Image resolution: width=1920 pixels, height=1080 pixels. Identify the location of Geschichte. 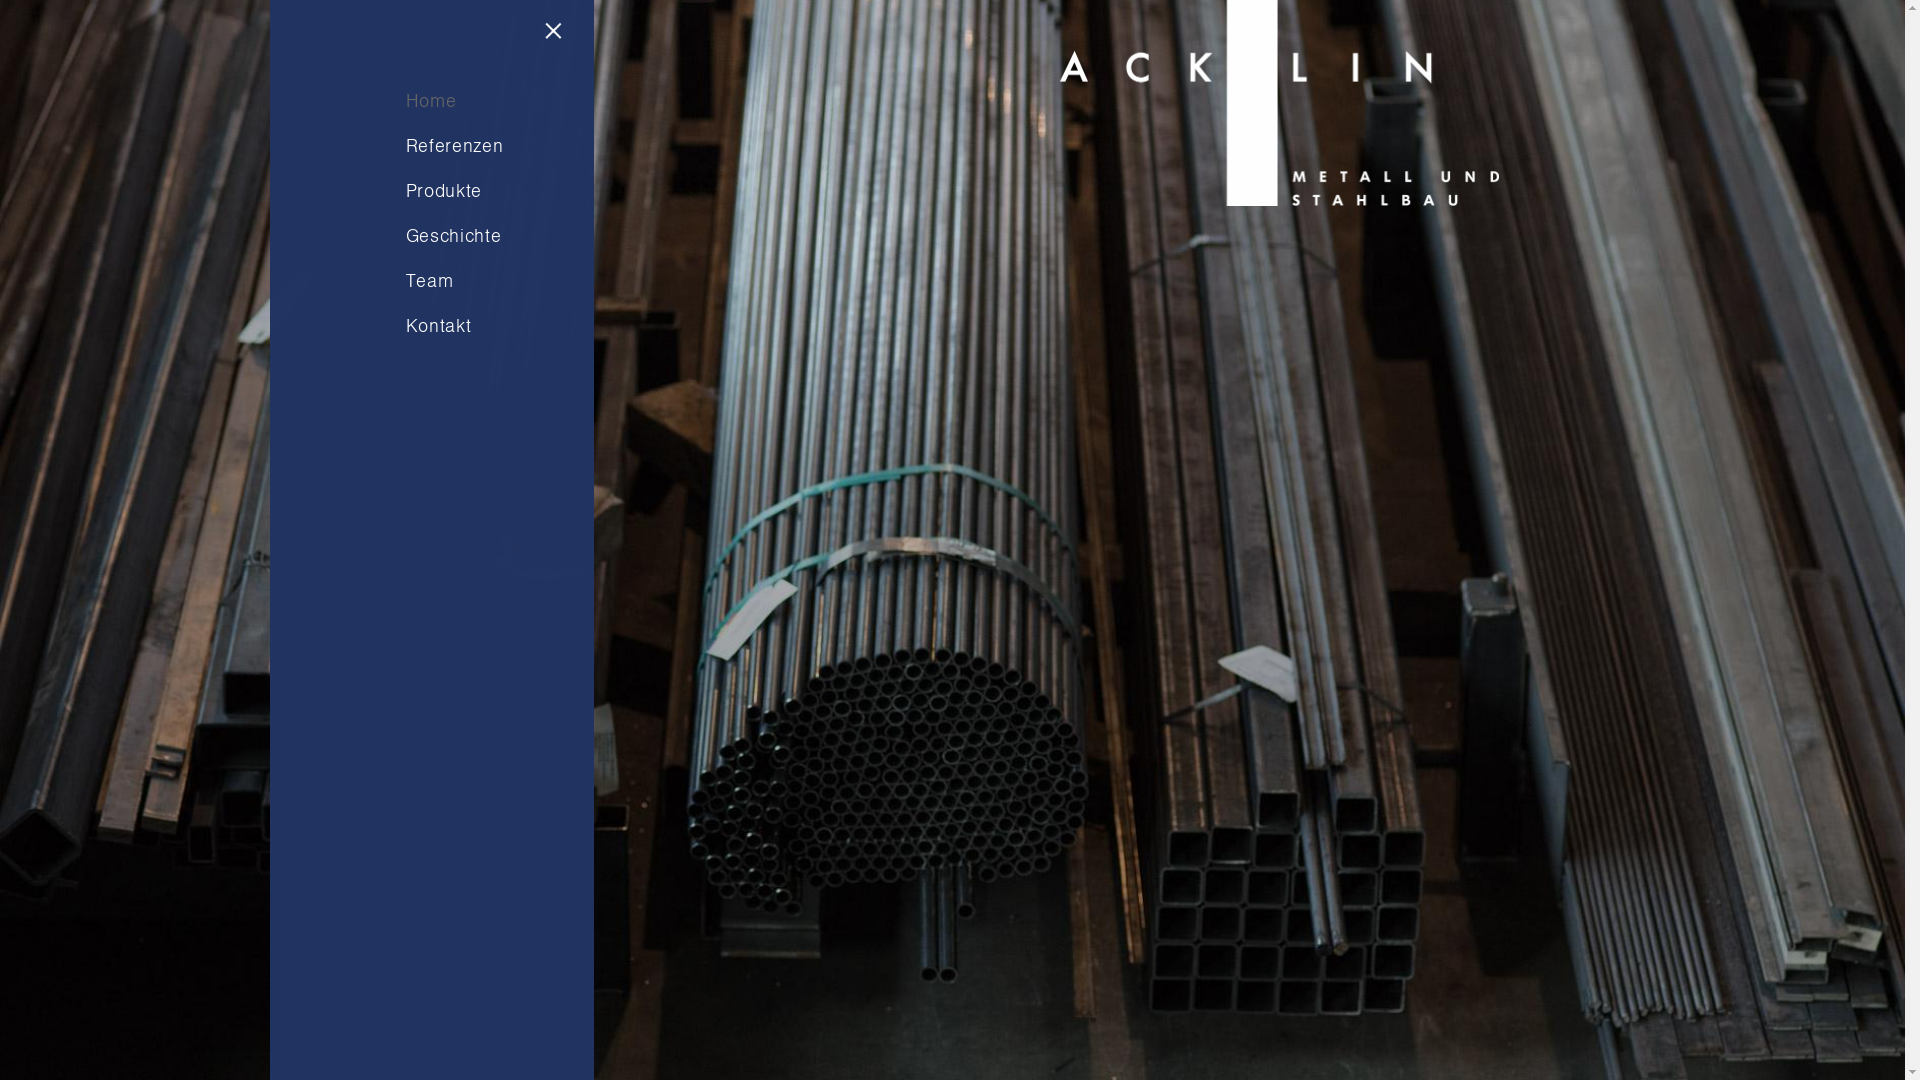
(455, 236).